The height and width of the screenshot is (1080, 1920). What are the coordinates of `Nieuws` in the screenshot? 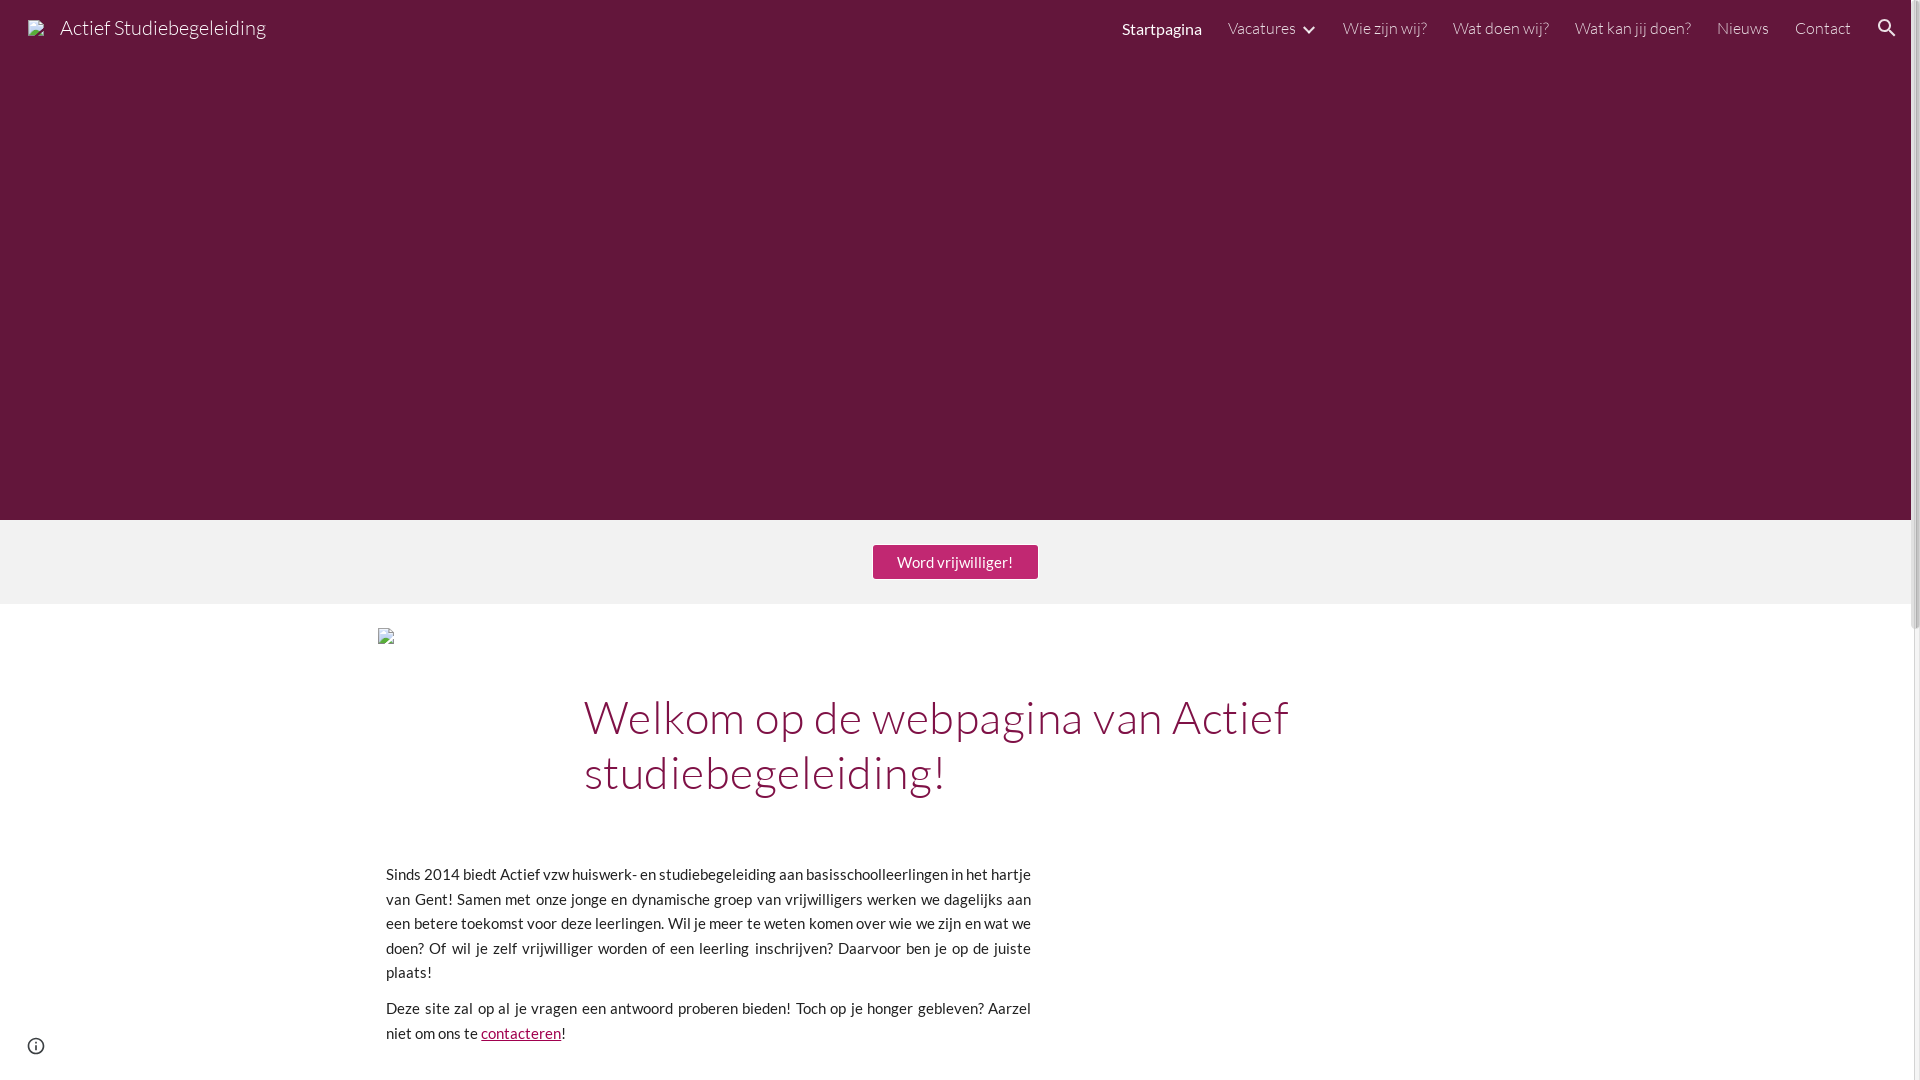 It's located at (1743, 28).